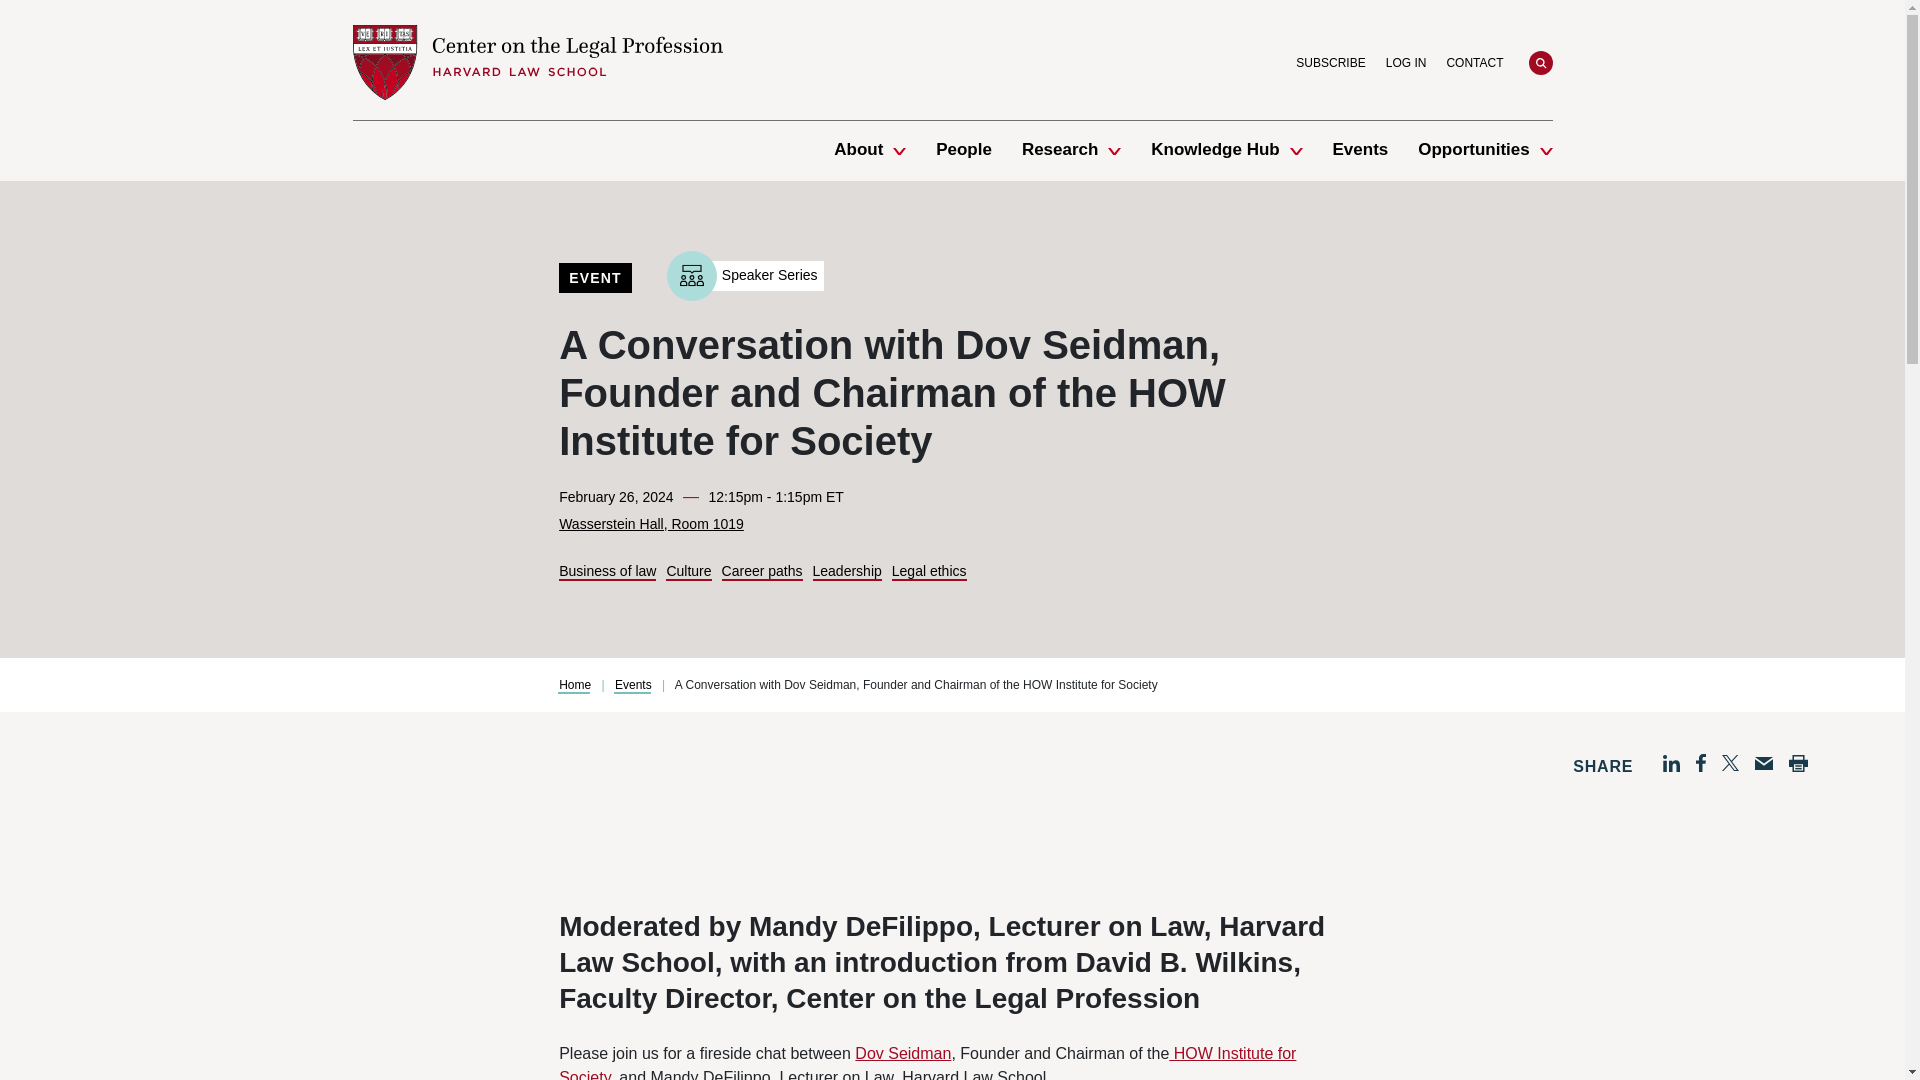 Image resolution: width=1920 pixels, height=1080 pixels. What do you see at coordinates (1360, 150) in the screenshot?
I see `Events` at bounding box center [1360, 150].